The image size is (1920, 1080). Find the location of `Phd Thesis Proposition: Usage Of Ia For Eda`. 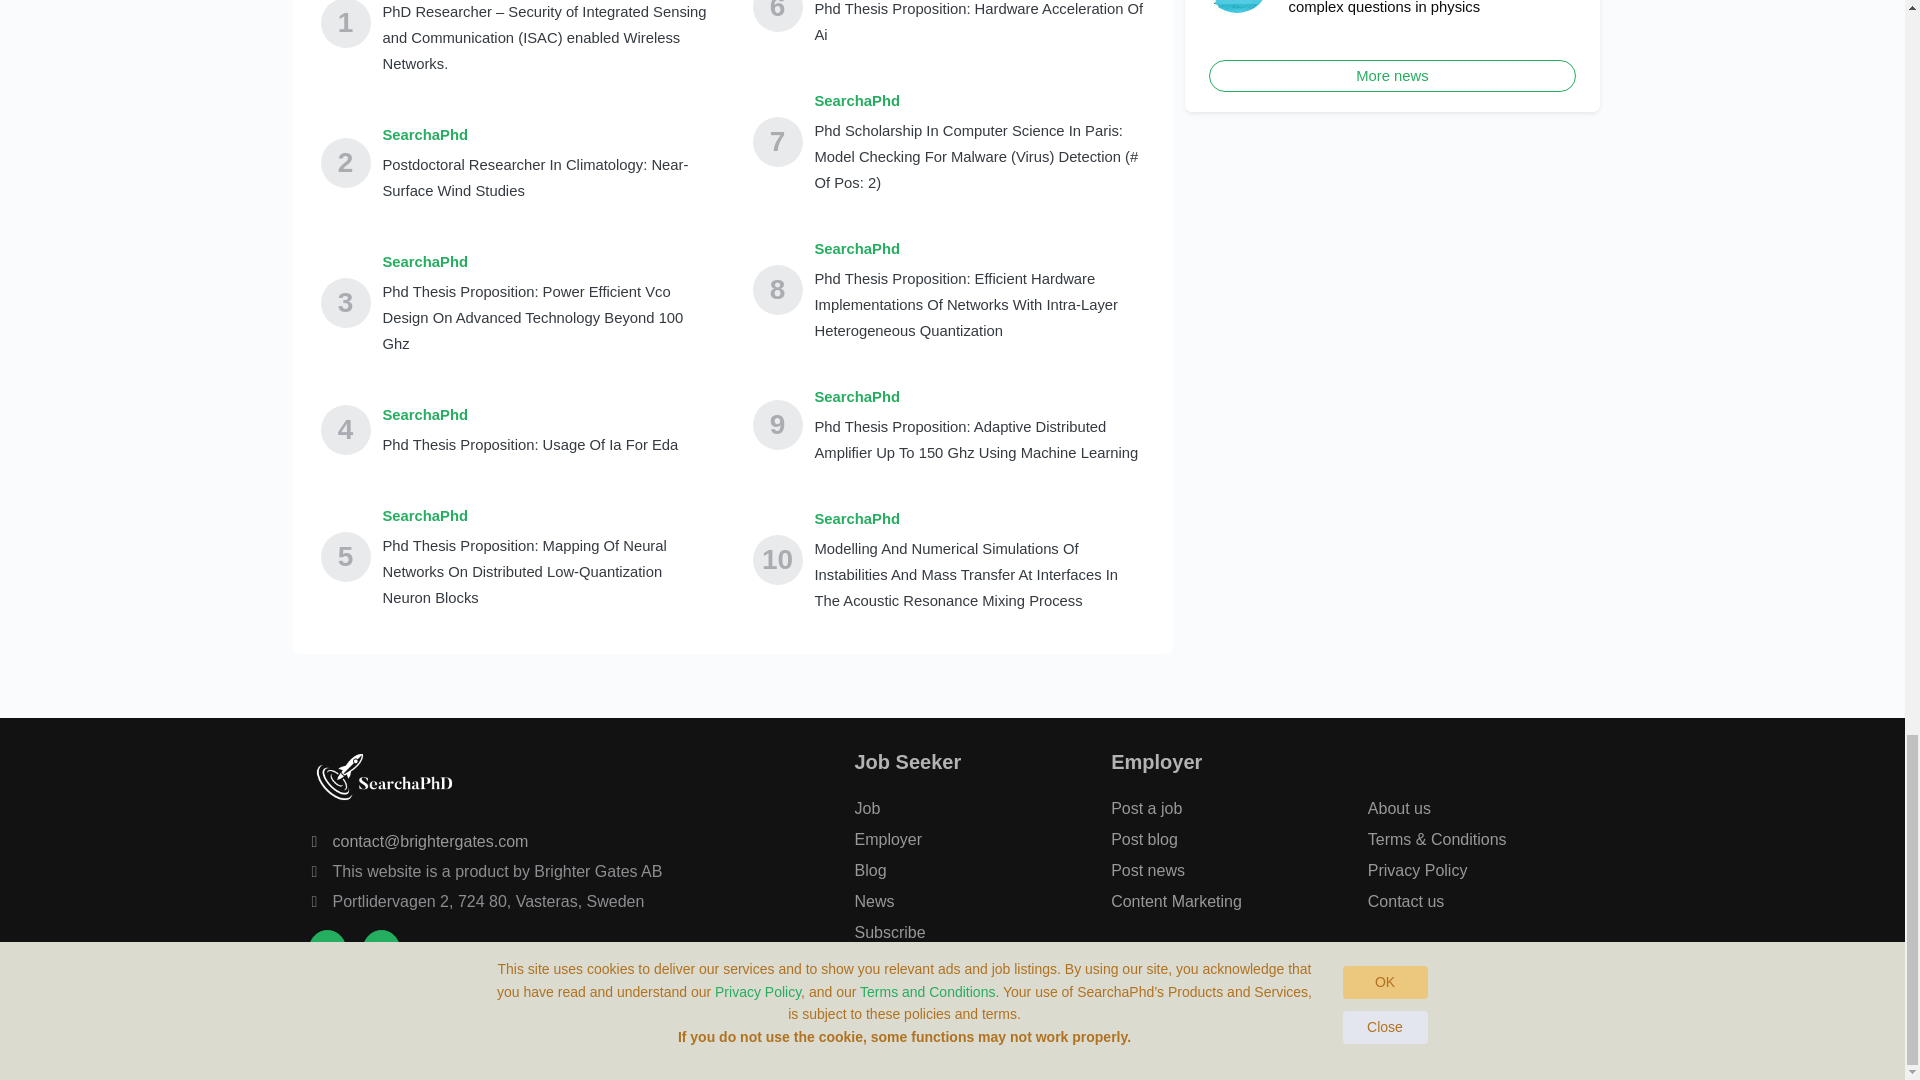

Phd Thesis Proposition: Usage Of Ia For Eda is located at coordinates (530, 444).